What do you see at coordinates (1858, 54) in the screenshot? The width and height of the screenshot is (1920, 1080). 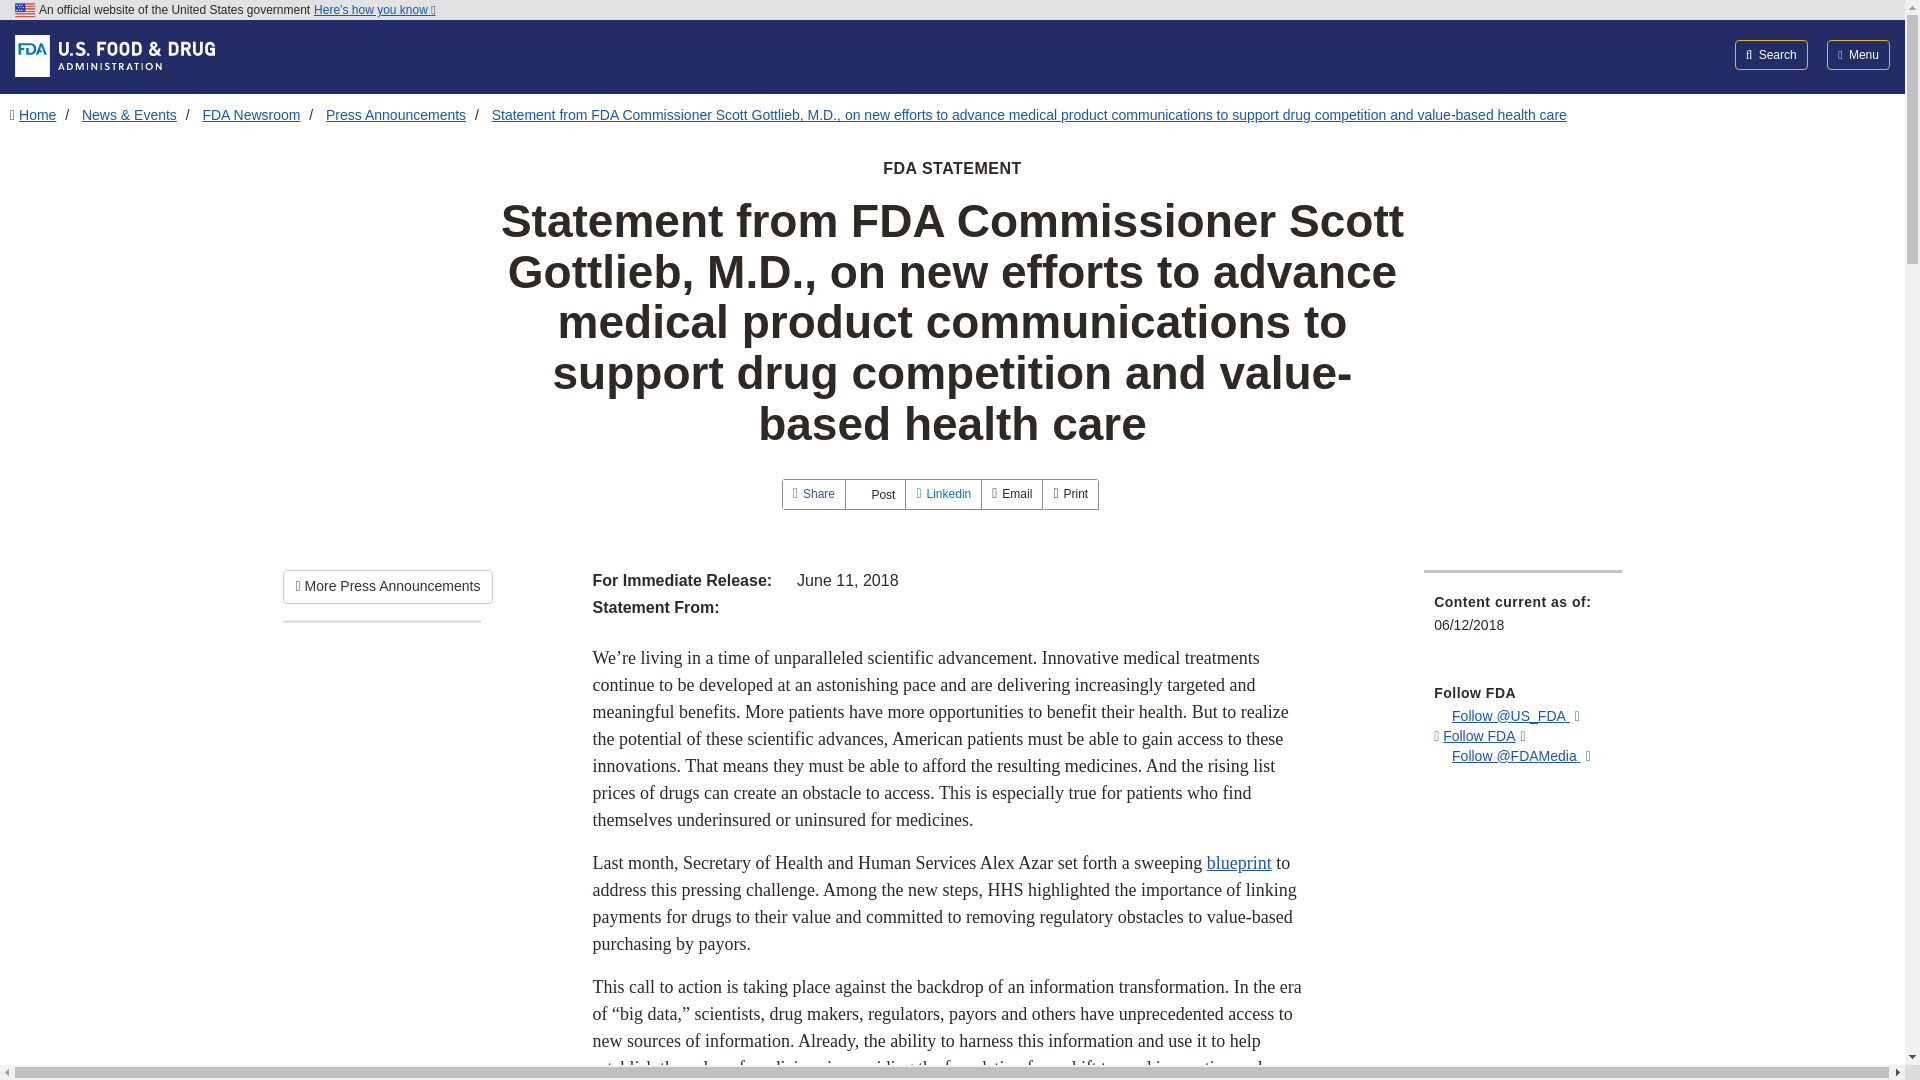 I see `  Menu` at bounding box center [1858, 54].